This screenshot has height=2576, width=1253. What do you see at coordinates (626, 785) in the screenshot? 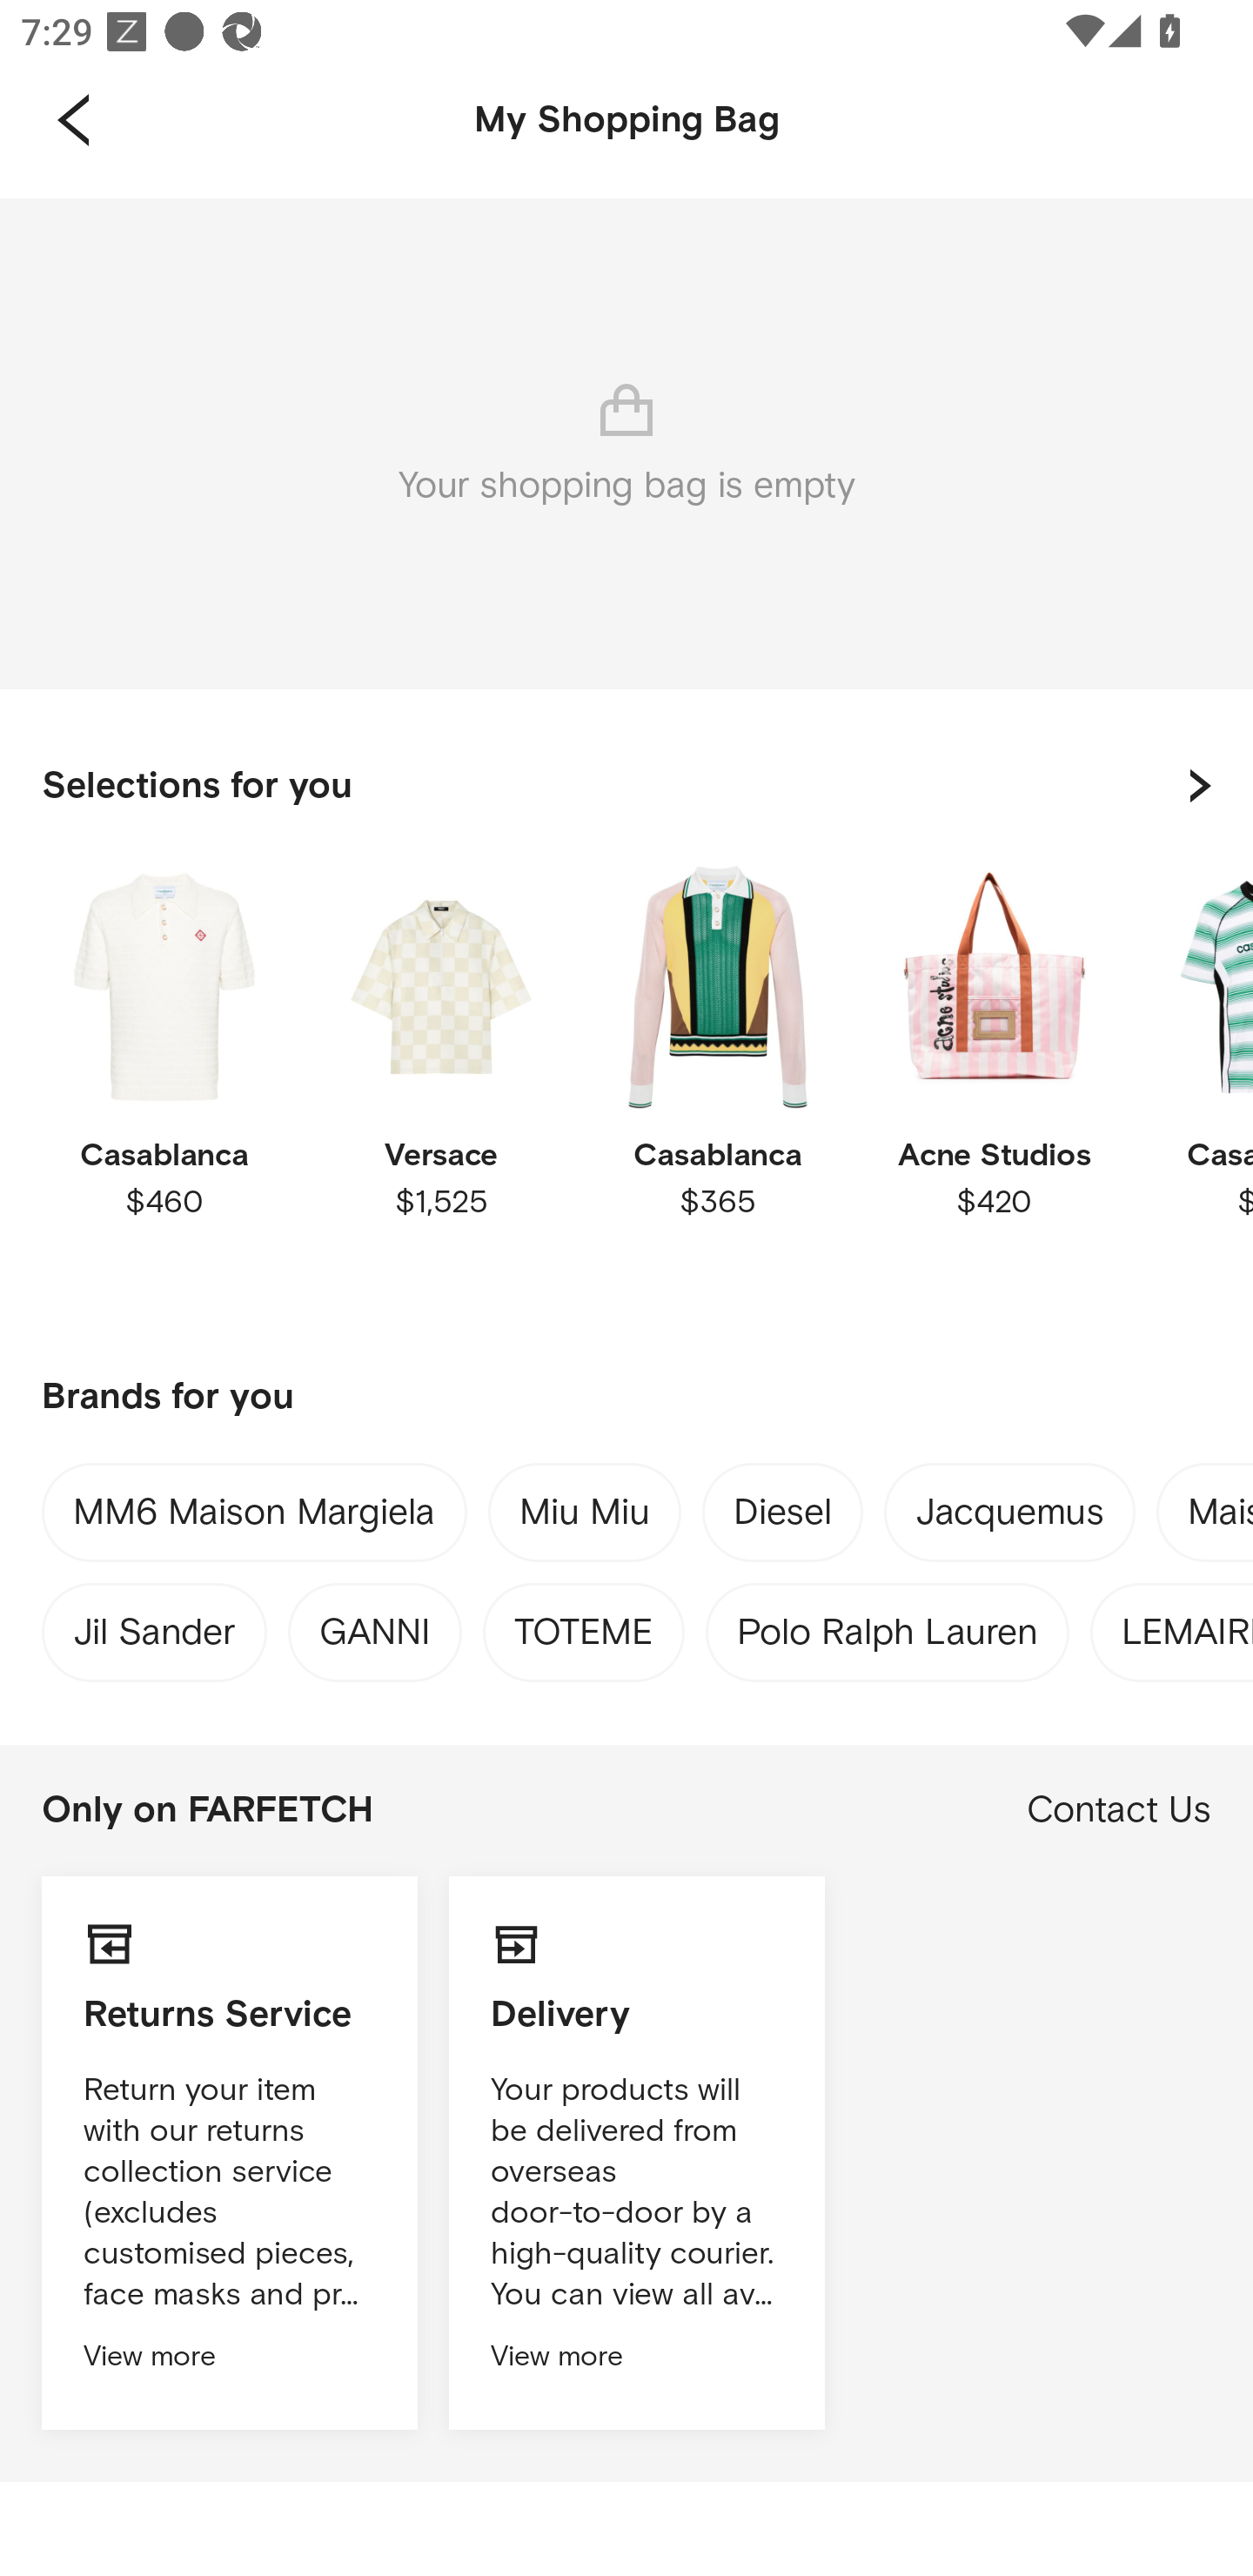
I see `Selections for you` at bounding box center [626, 785].